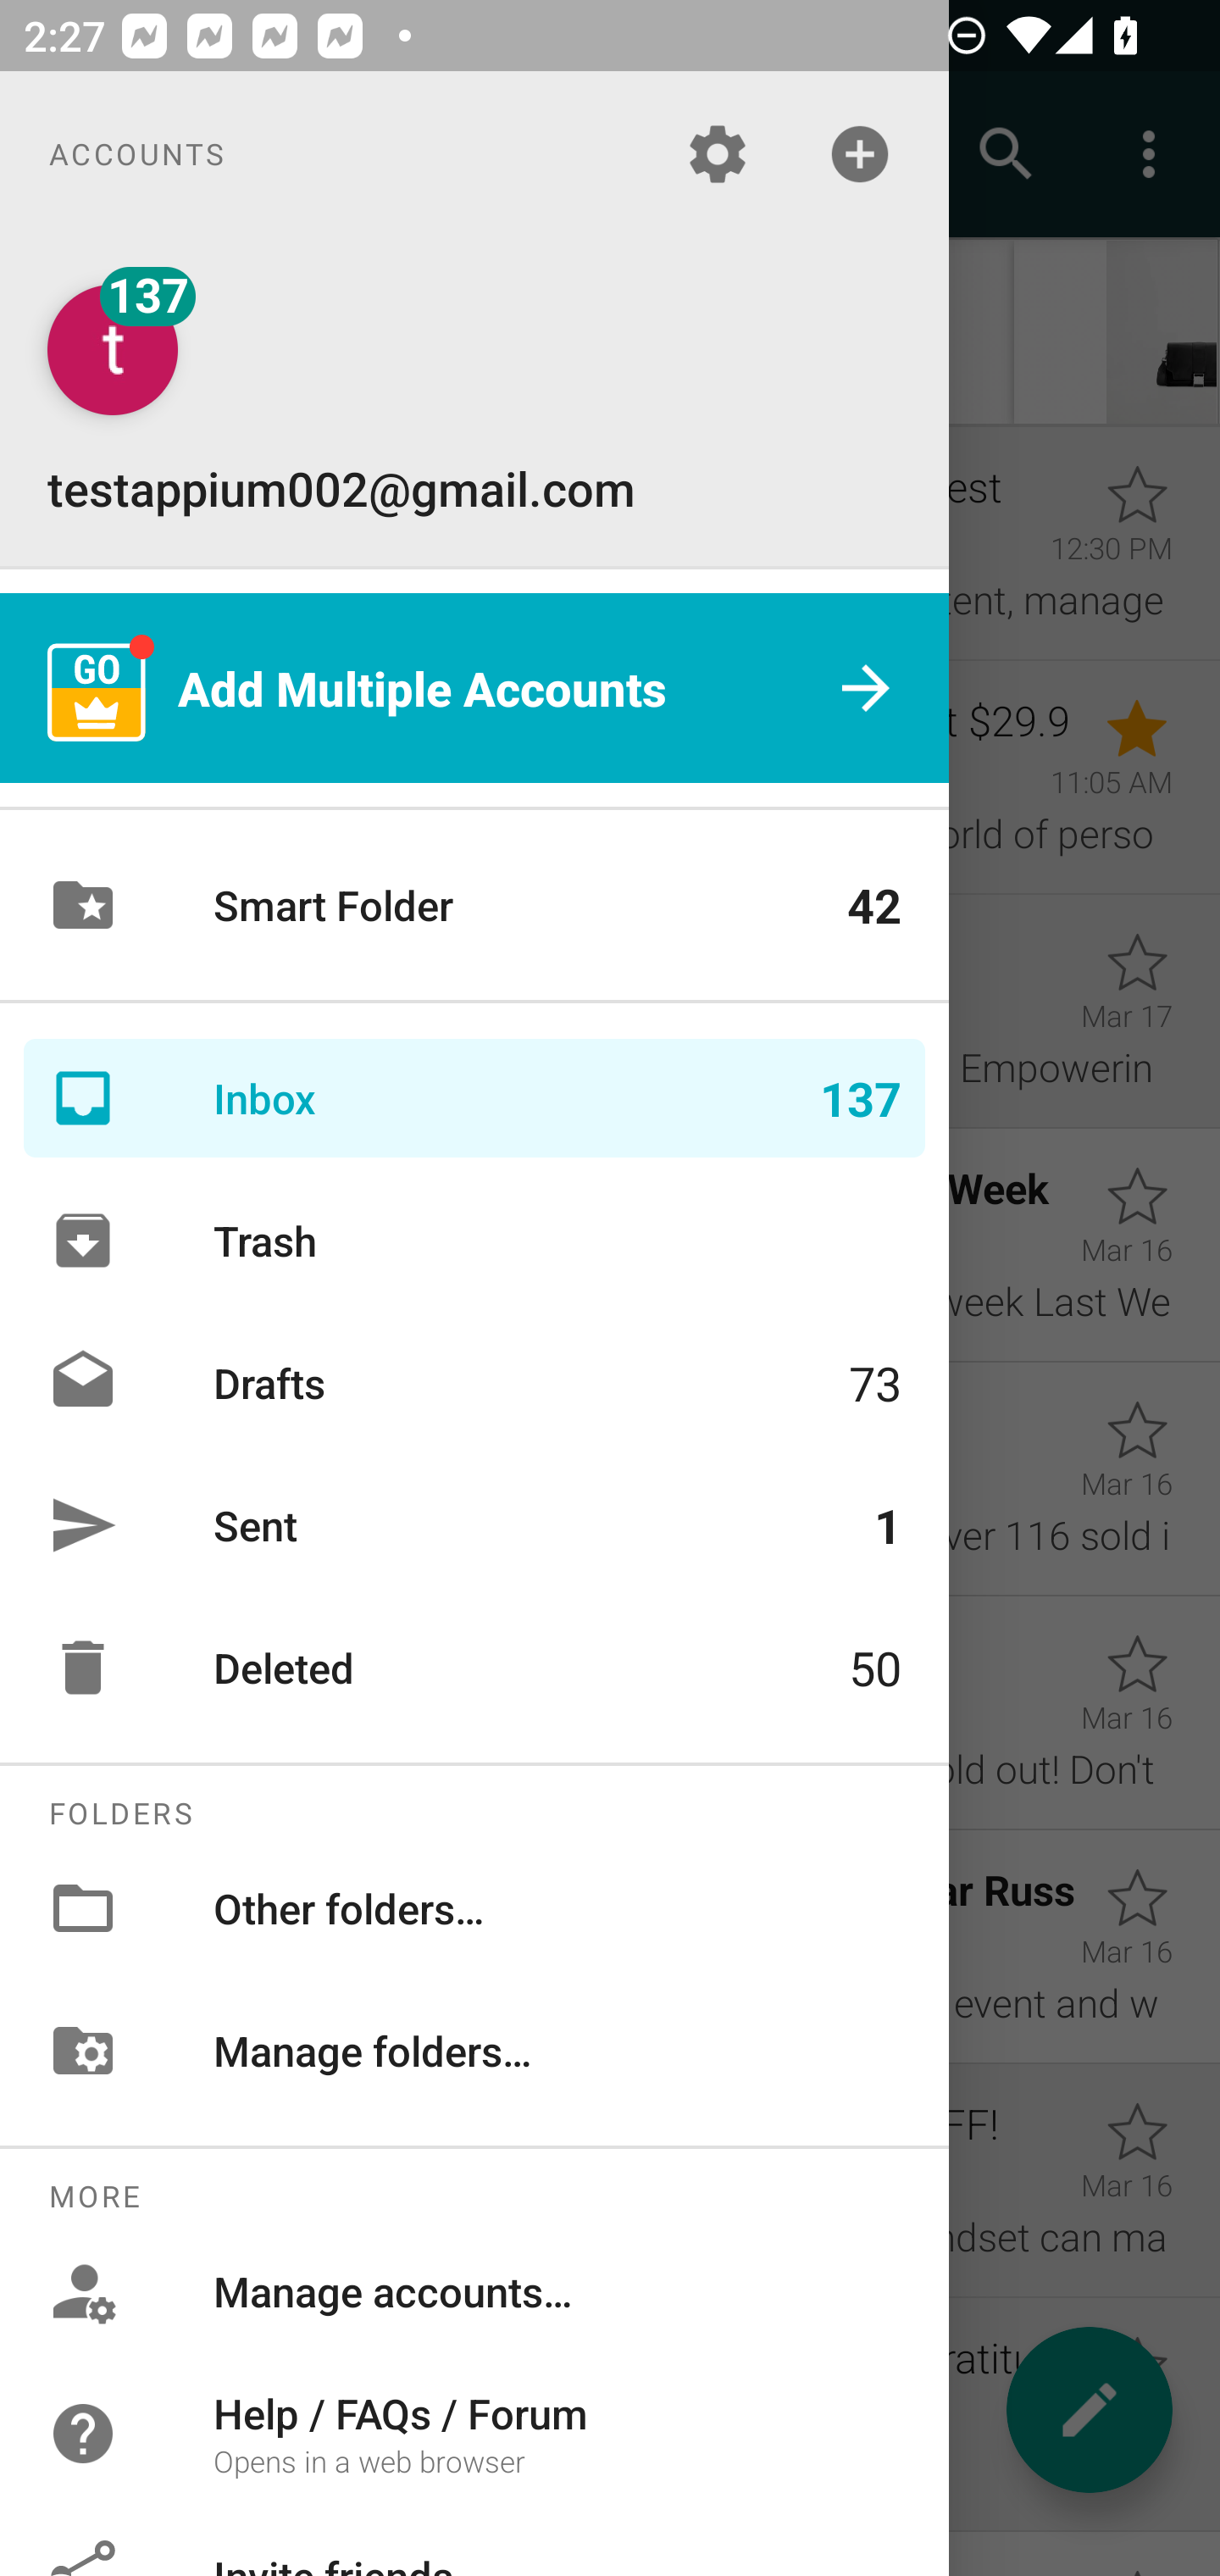  Describe the element at coordinates (474, 1524) in the screenshot. I see `Sent 1` at that location.